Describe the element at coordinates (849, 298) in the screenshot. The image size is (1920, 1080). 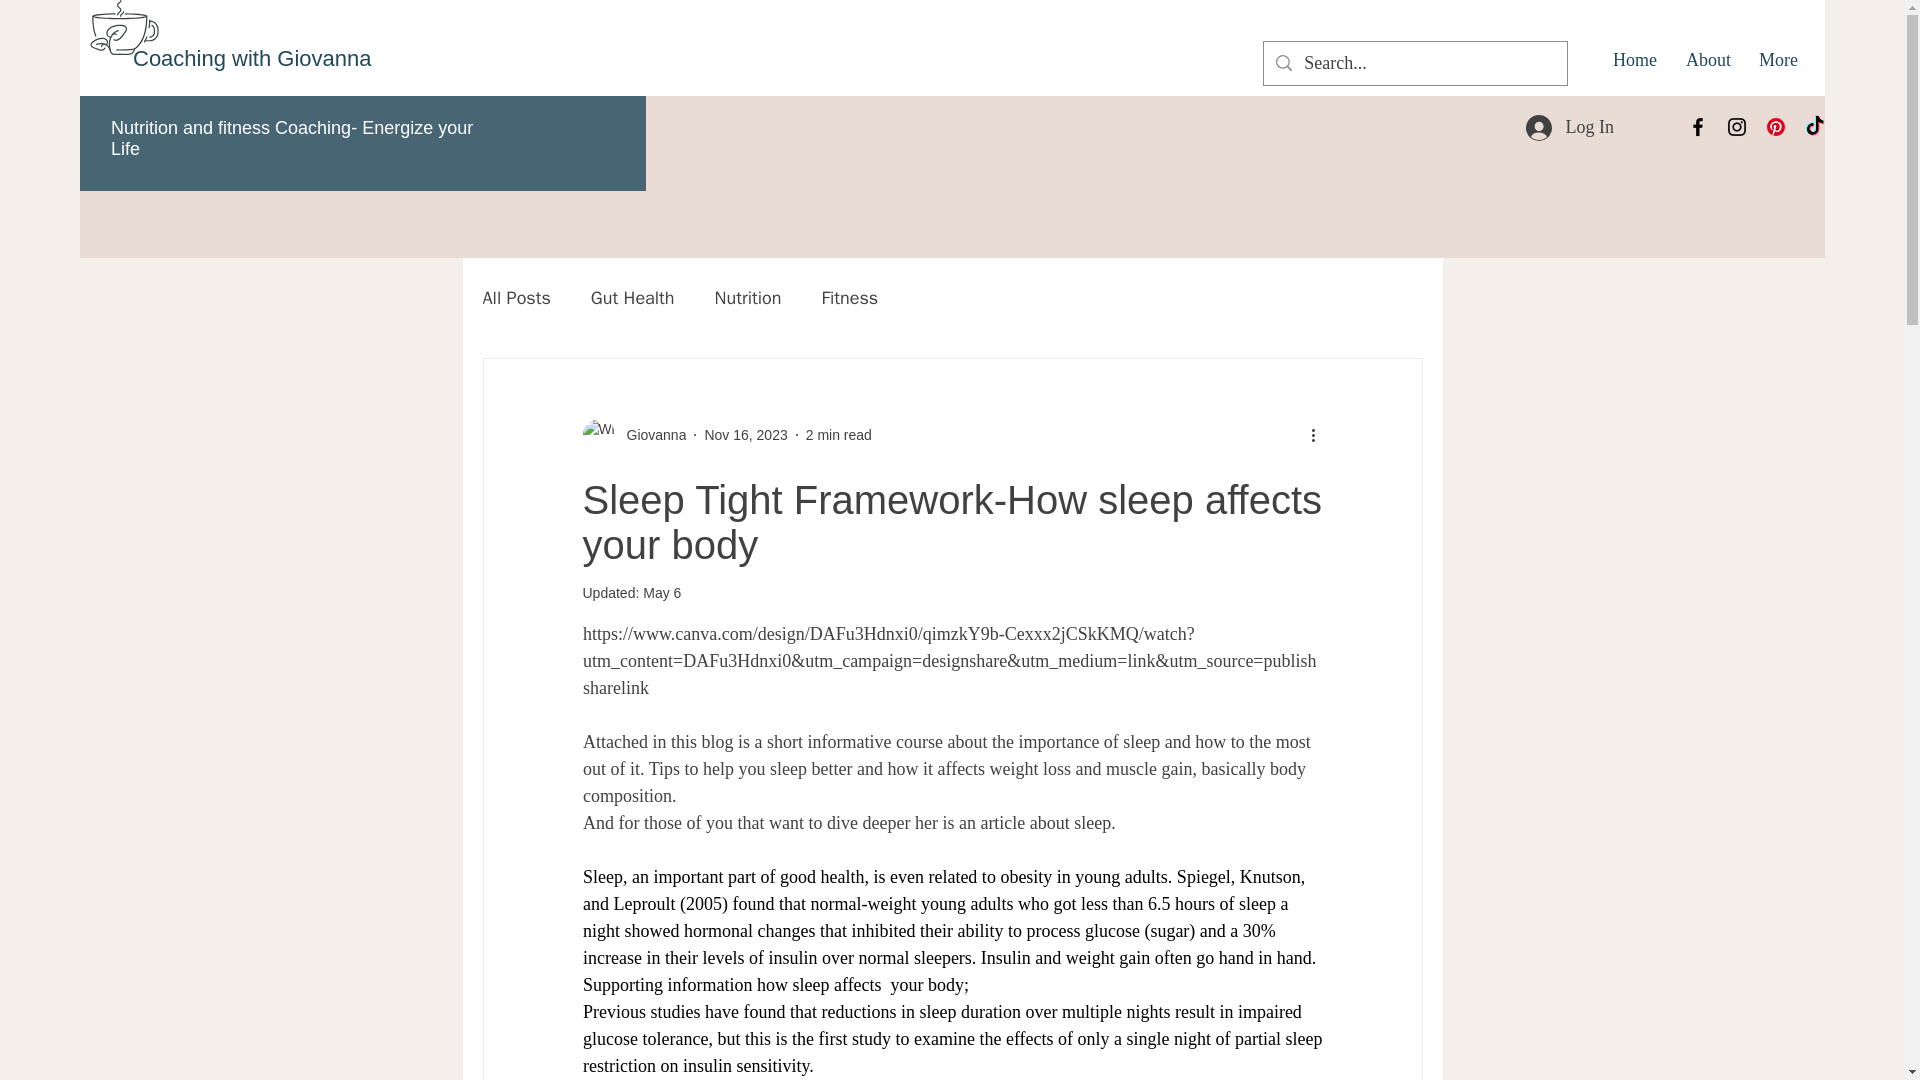
I see `Fitness` at that location.